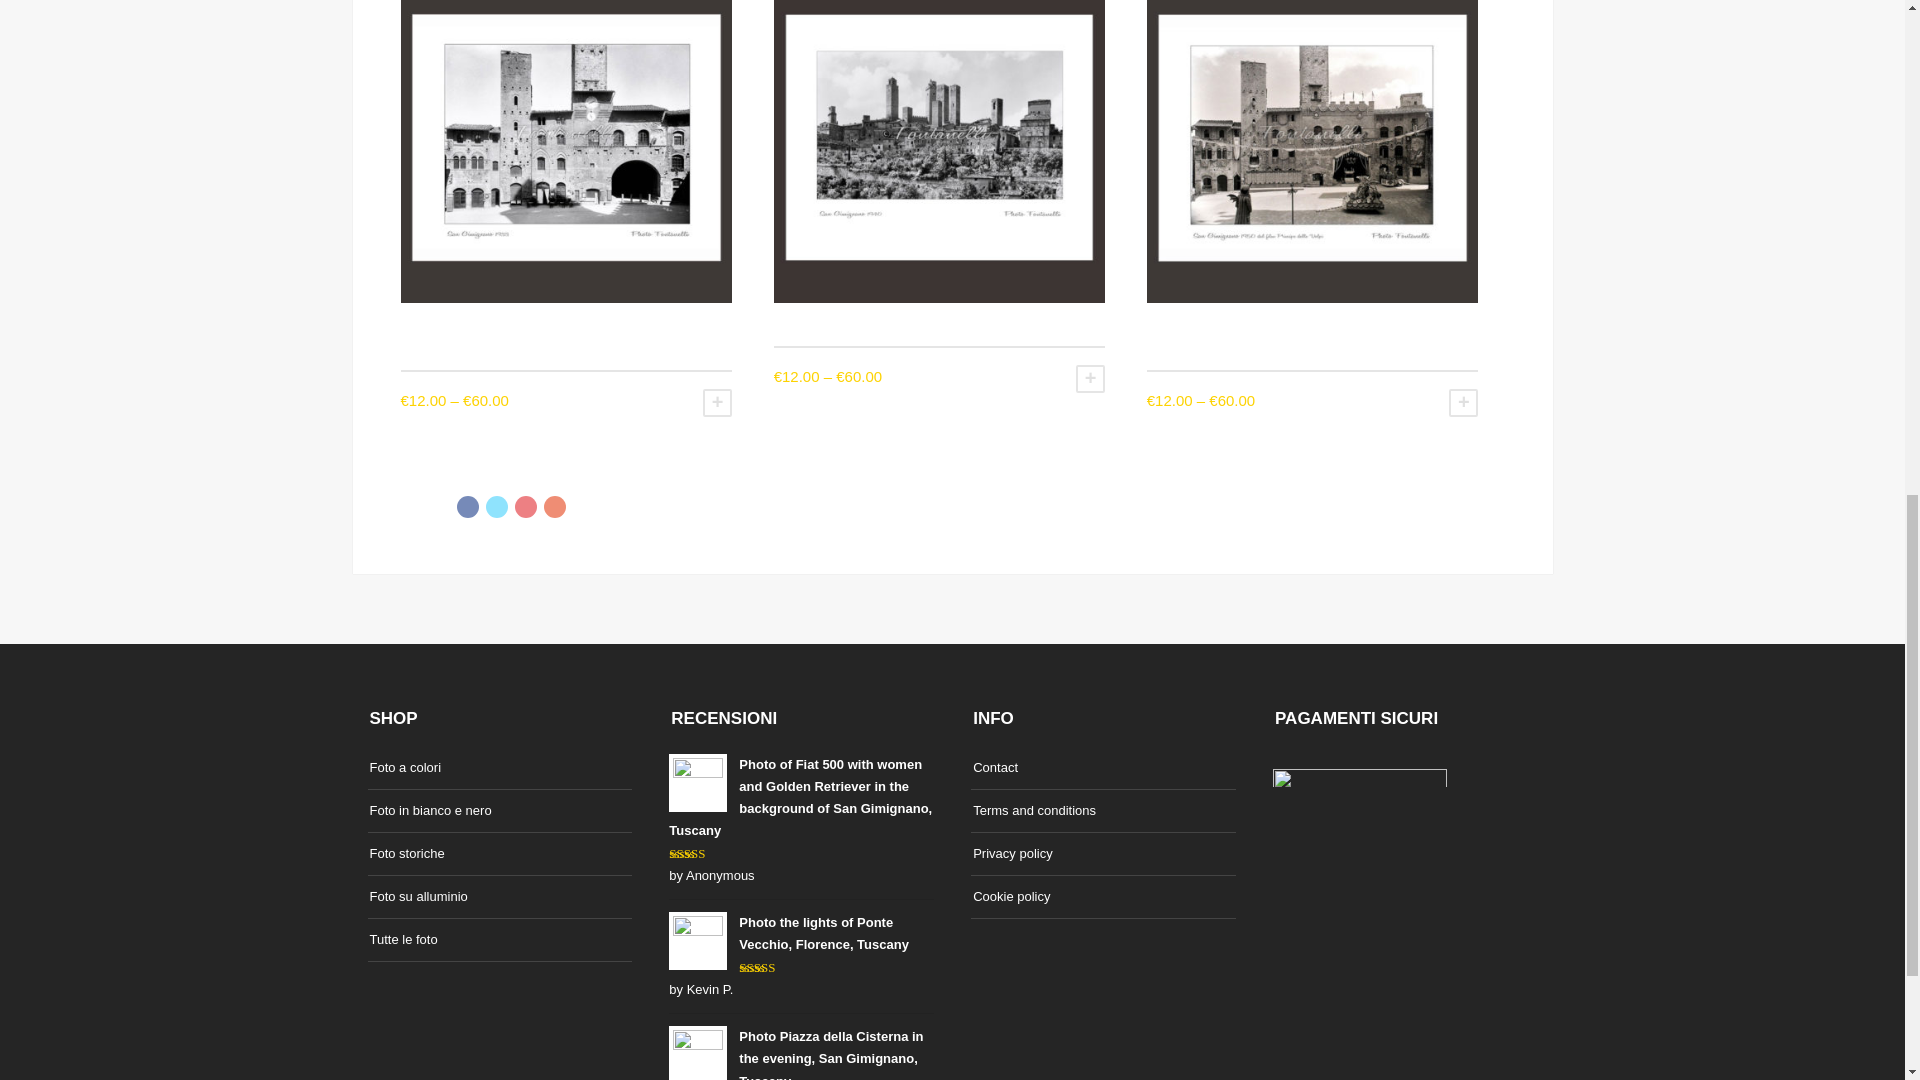 Image resolution: width=1920 pixels, height=1080 pixels. Describe the element at coordinates (1090, 379) in the screenshot. I see `SELECT OPTIONS` at that location.